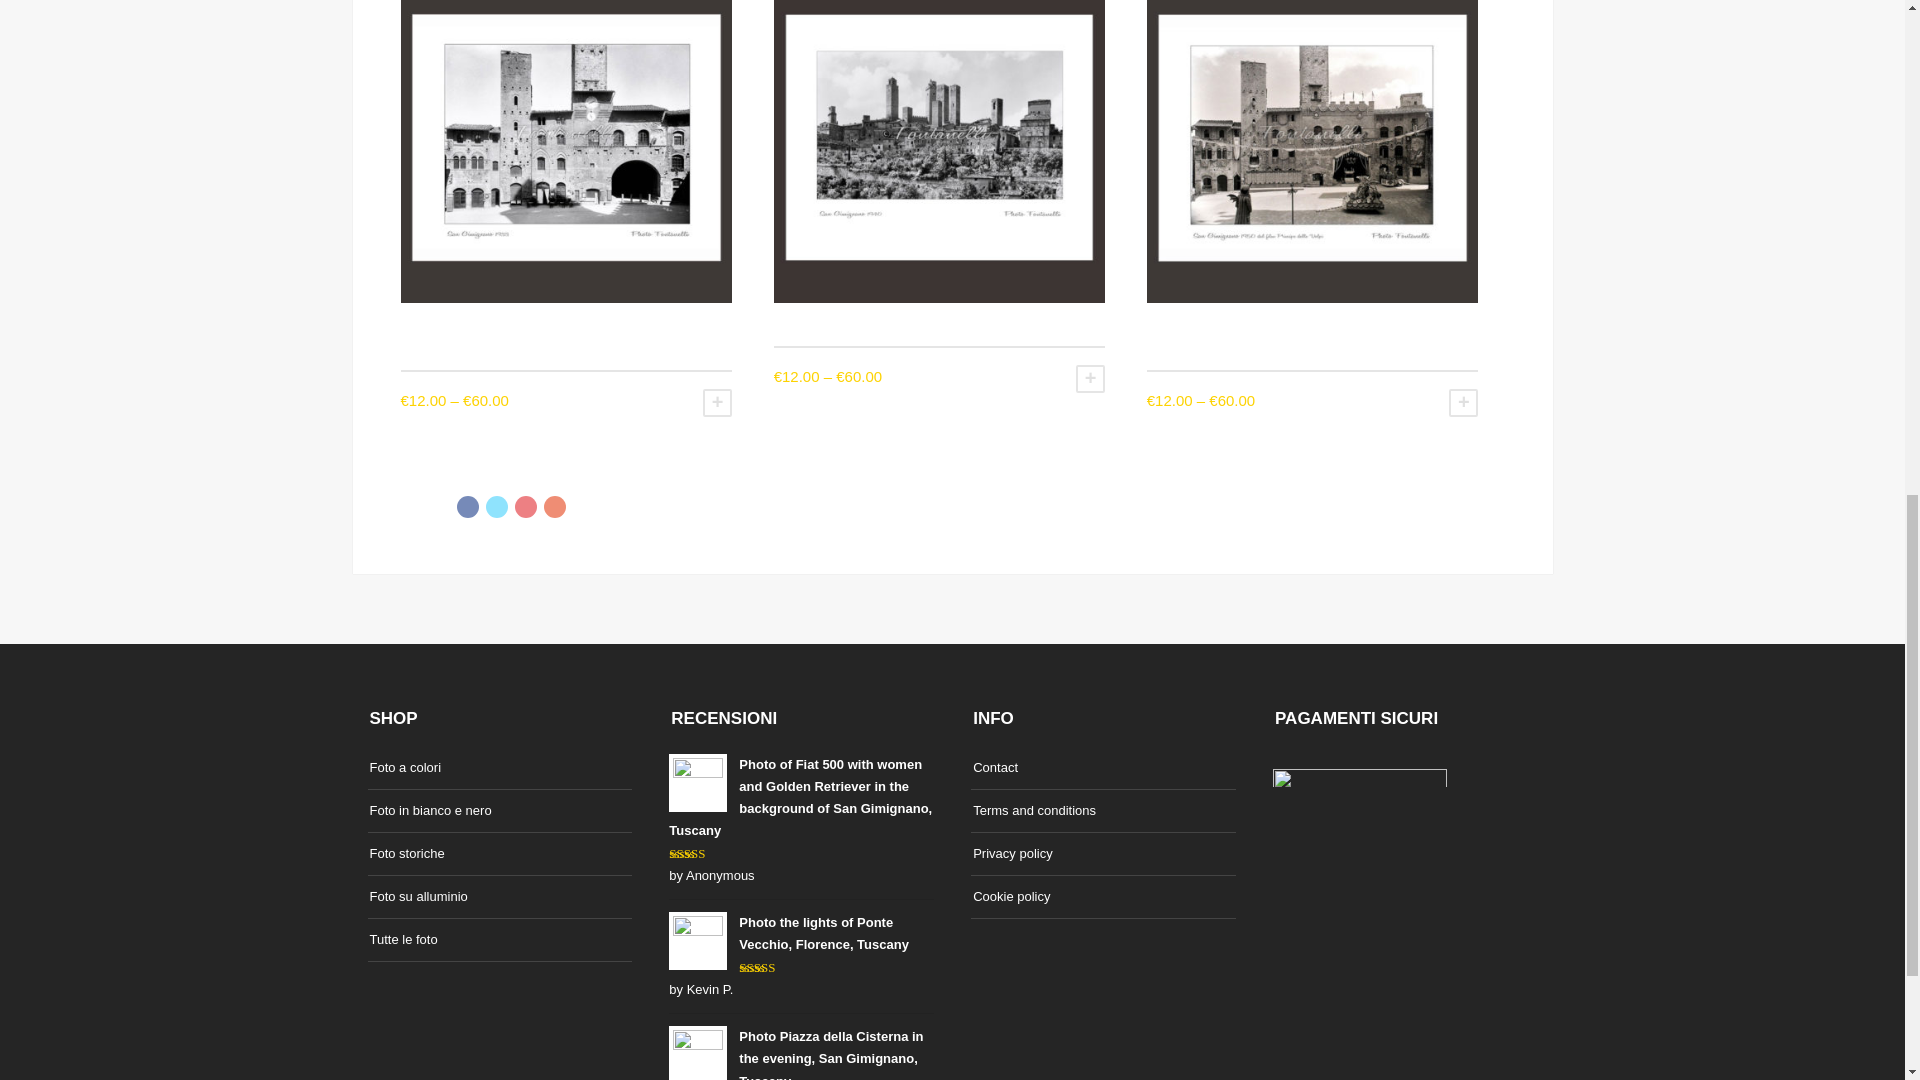 Image resolution: width=1920 pixels, height=1080 pixels. Describe the element at coordinates (1090, 379) in the screenshot. I see `SELECT OPTIONS` at that location.